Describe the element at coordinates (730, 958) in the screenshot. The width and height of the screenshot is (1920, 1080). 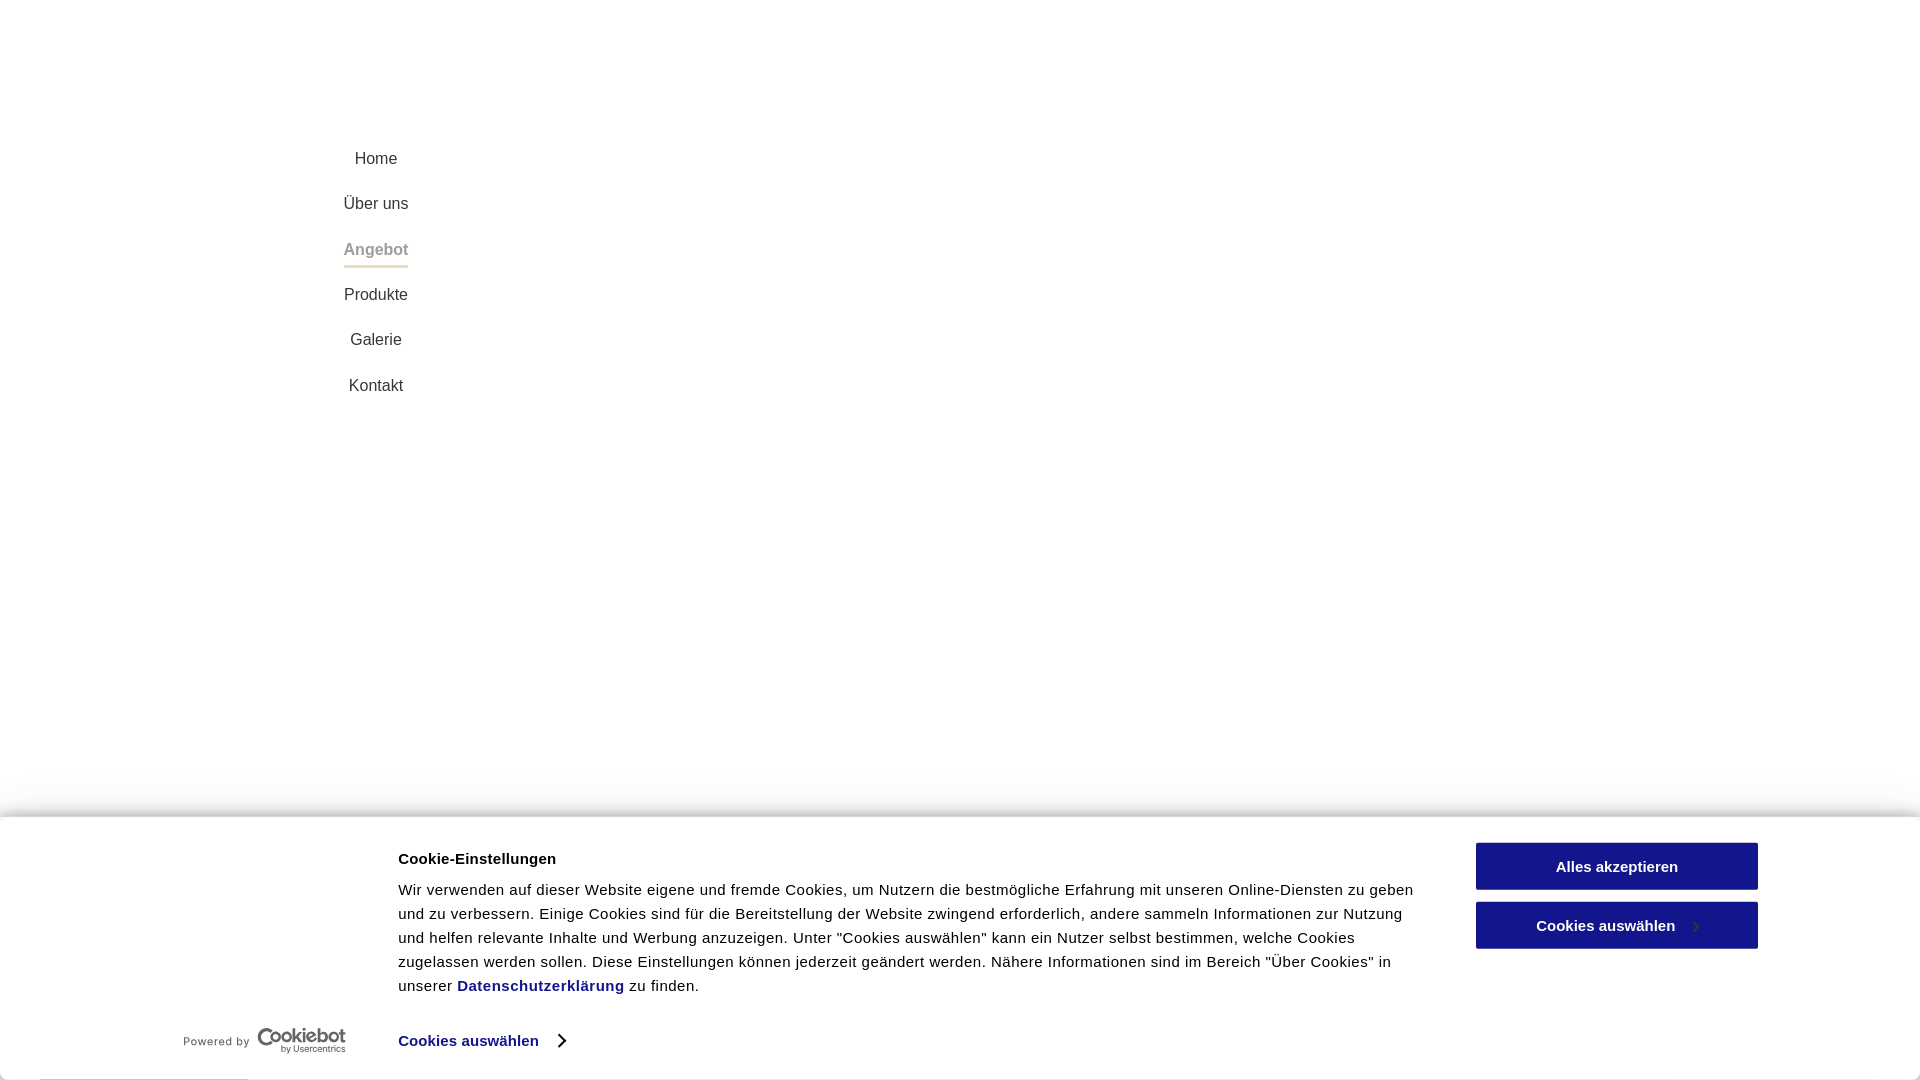
I see `Home` at that location.